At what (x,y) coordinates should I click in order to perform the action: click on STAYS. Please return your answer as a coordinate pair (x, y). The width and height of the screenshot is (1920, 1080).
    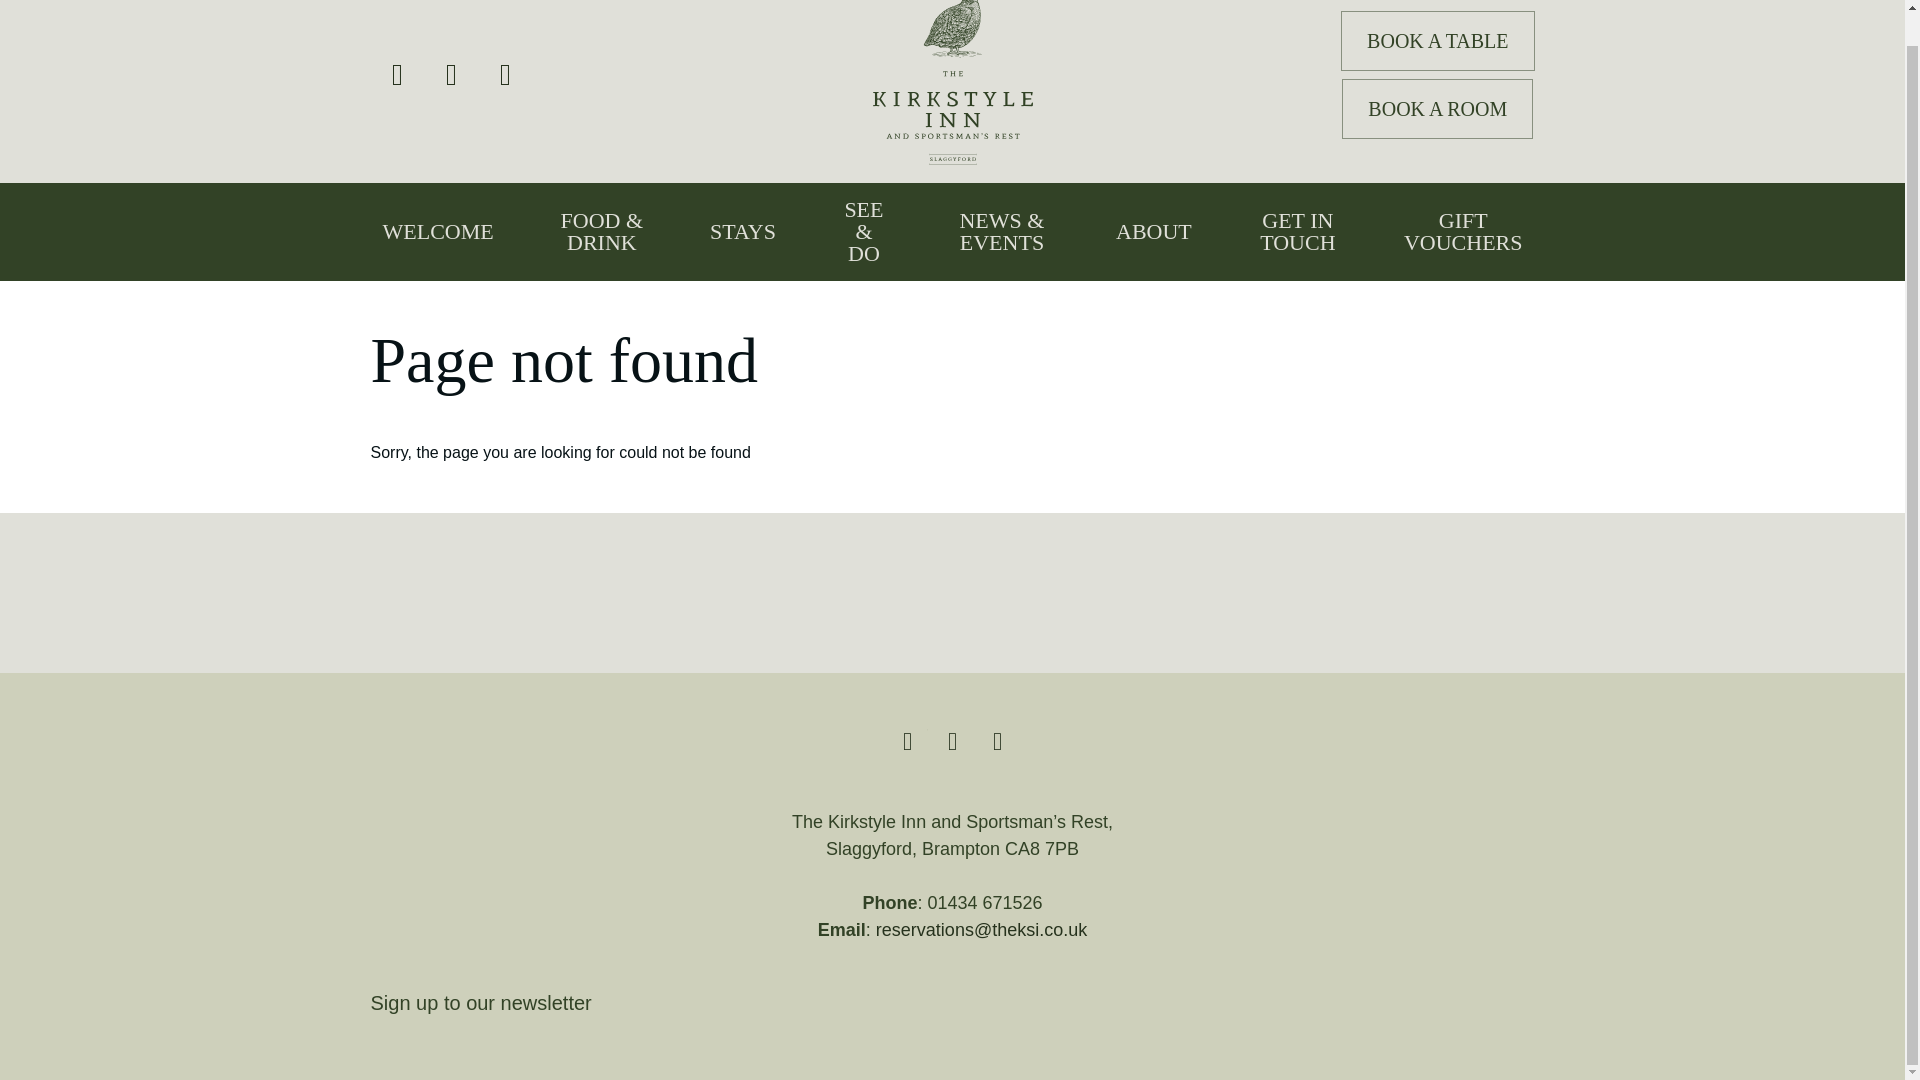
    Looking at the image, I should click on (742, 232).